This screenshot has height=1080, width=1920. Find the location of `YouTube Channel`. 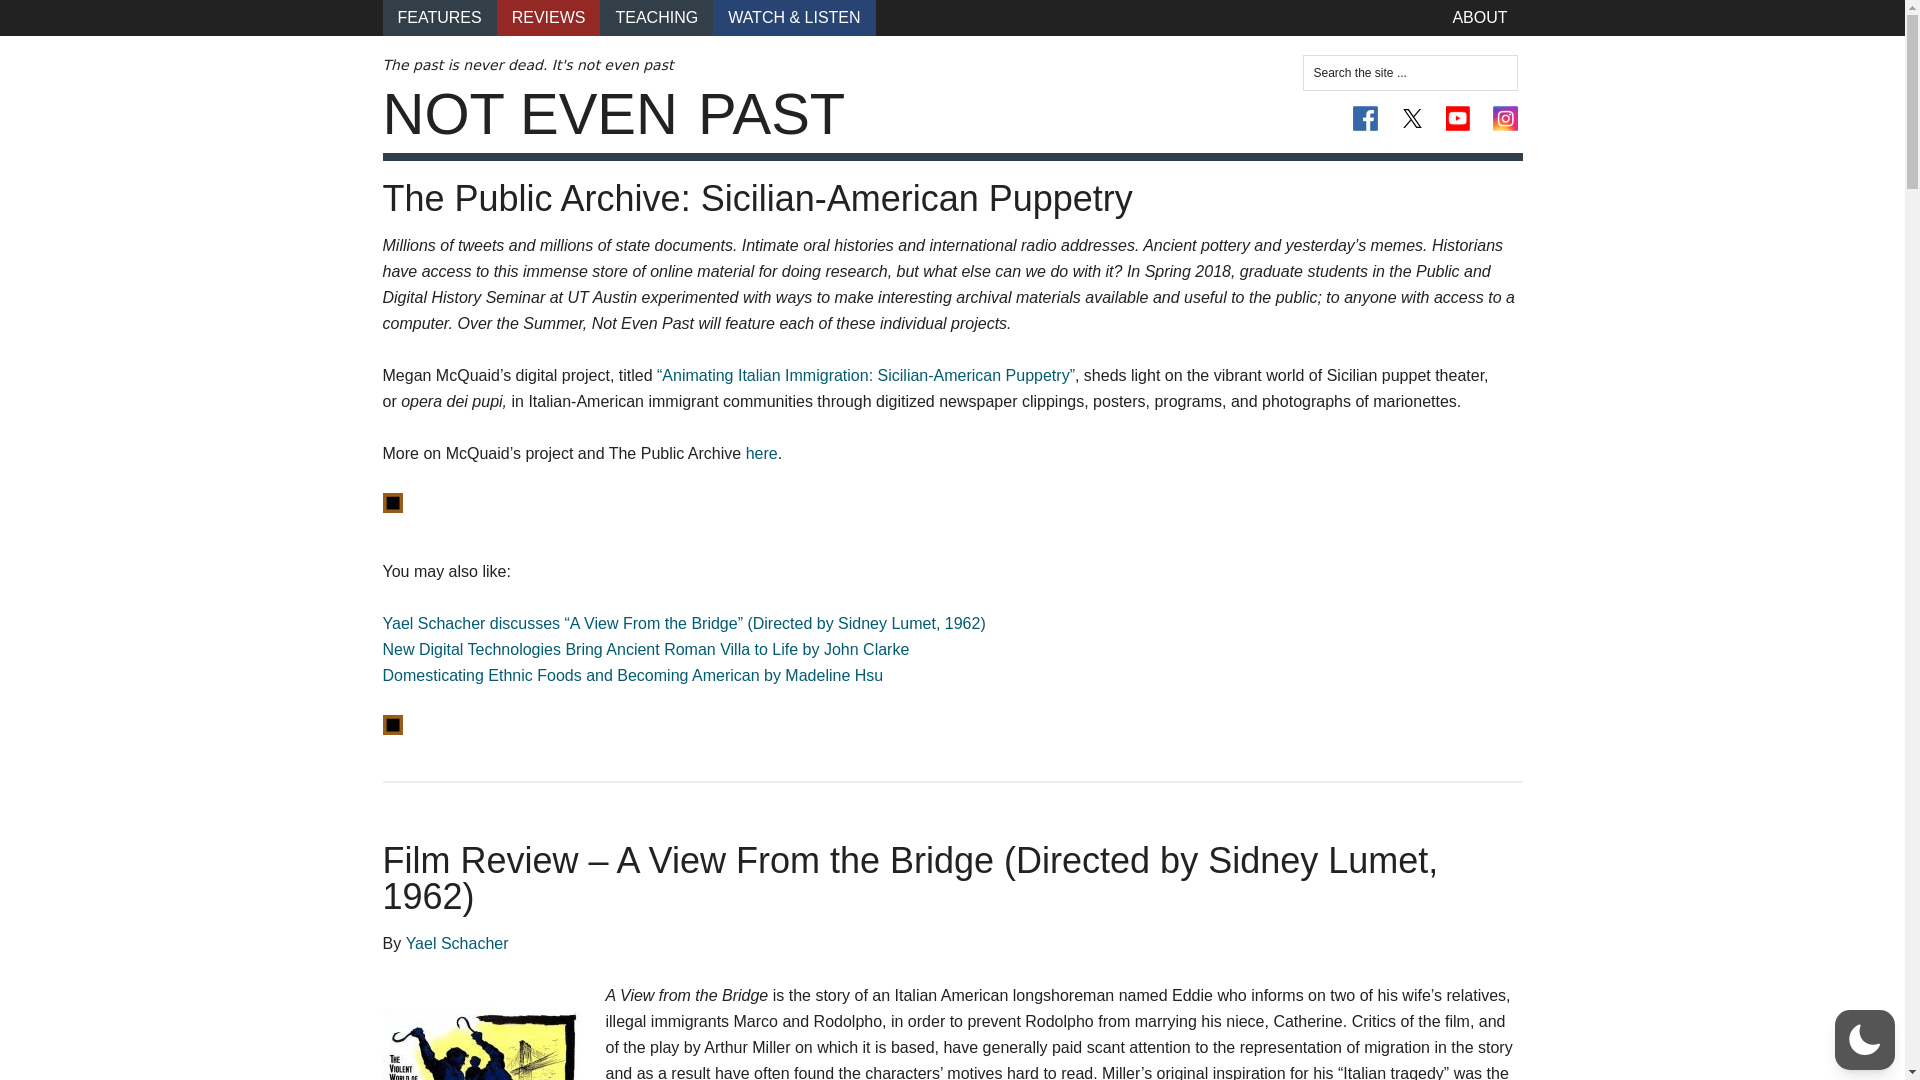

YouTube Channel is located at coordinates (1458, 118).